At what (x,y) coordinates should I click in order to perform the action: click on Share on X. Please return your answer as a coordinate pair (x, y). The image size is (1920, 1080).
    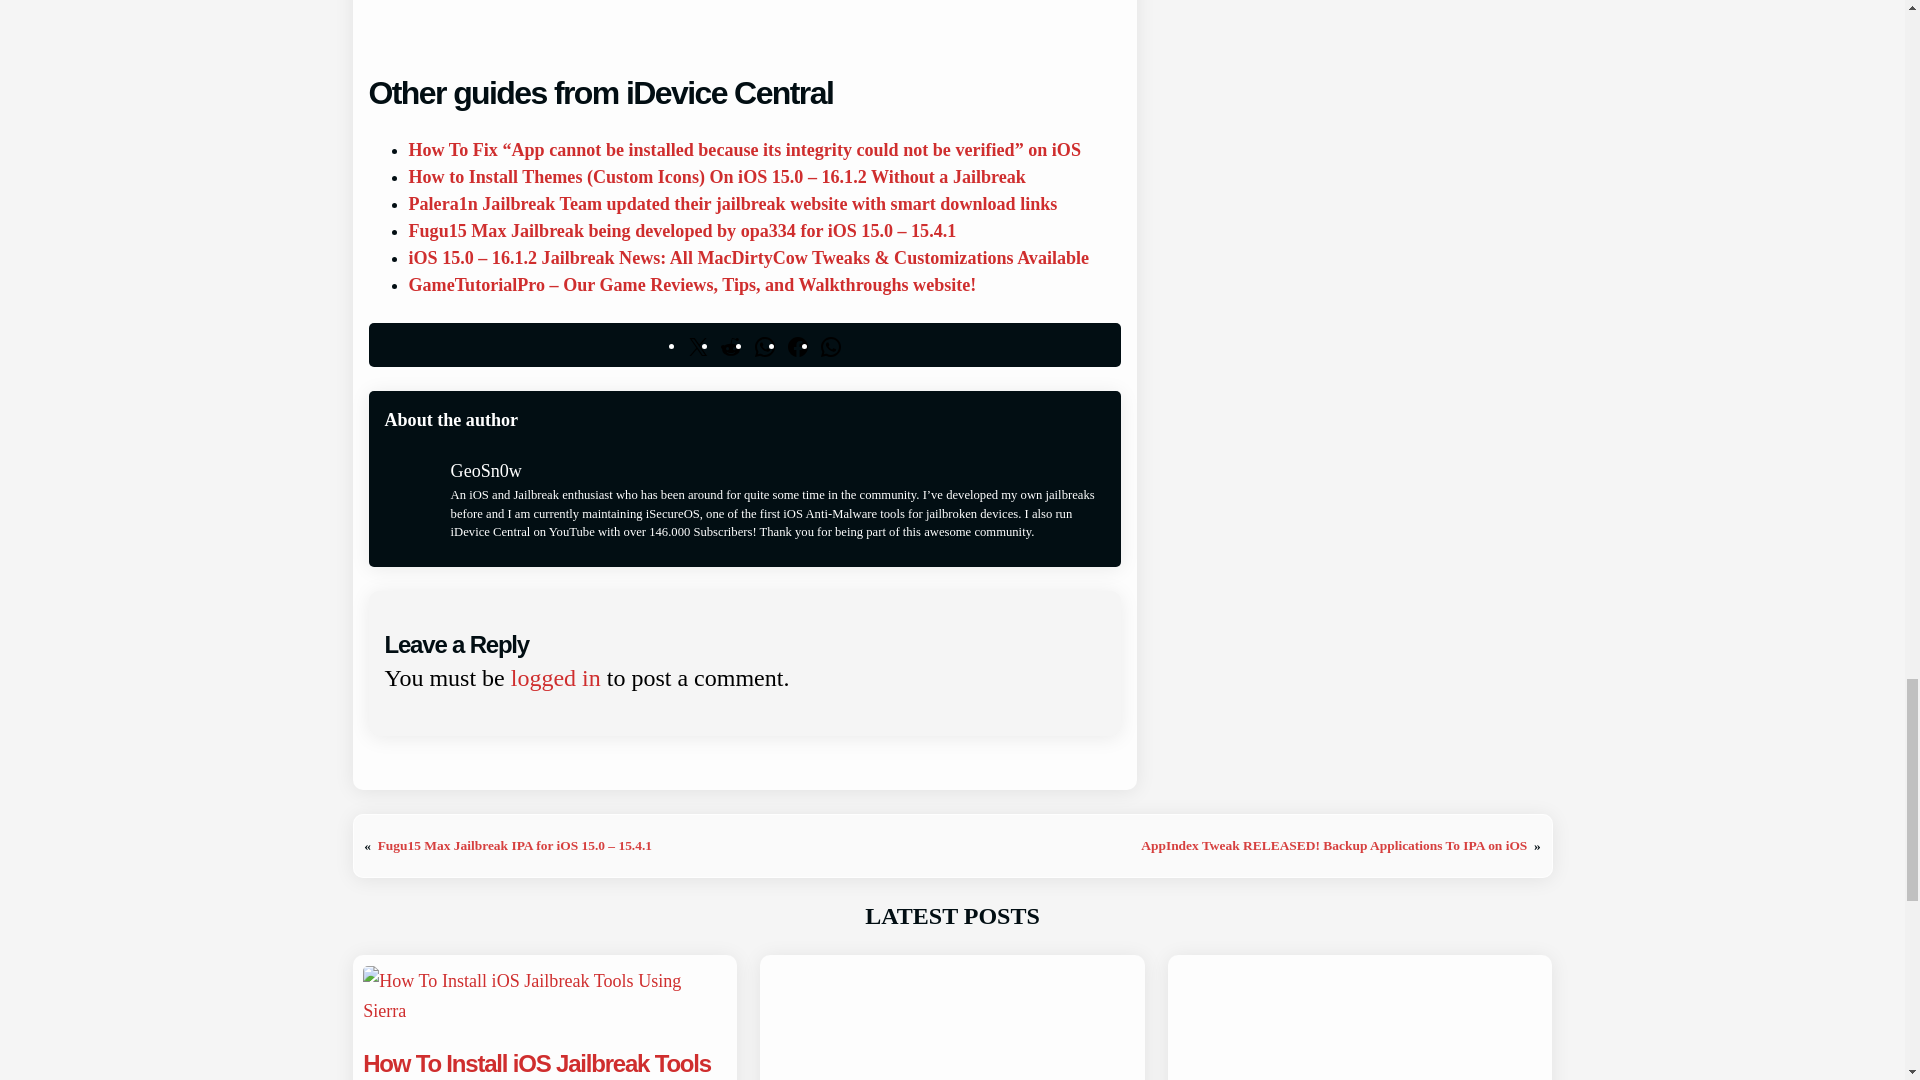
    Looking at the image, I should click on (698, 344).